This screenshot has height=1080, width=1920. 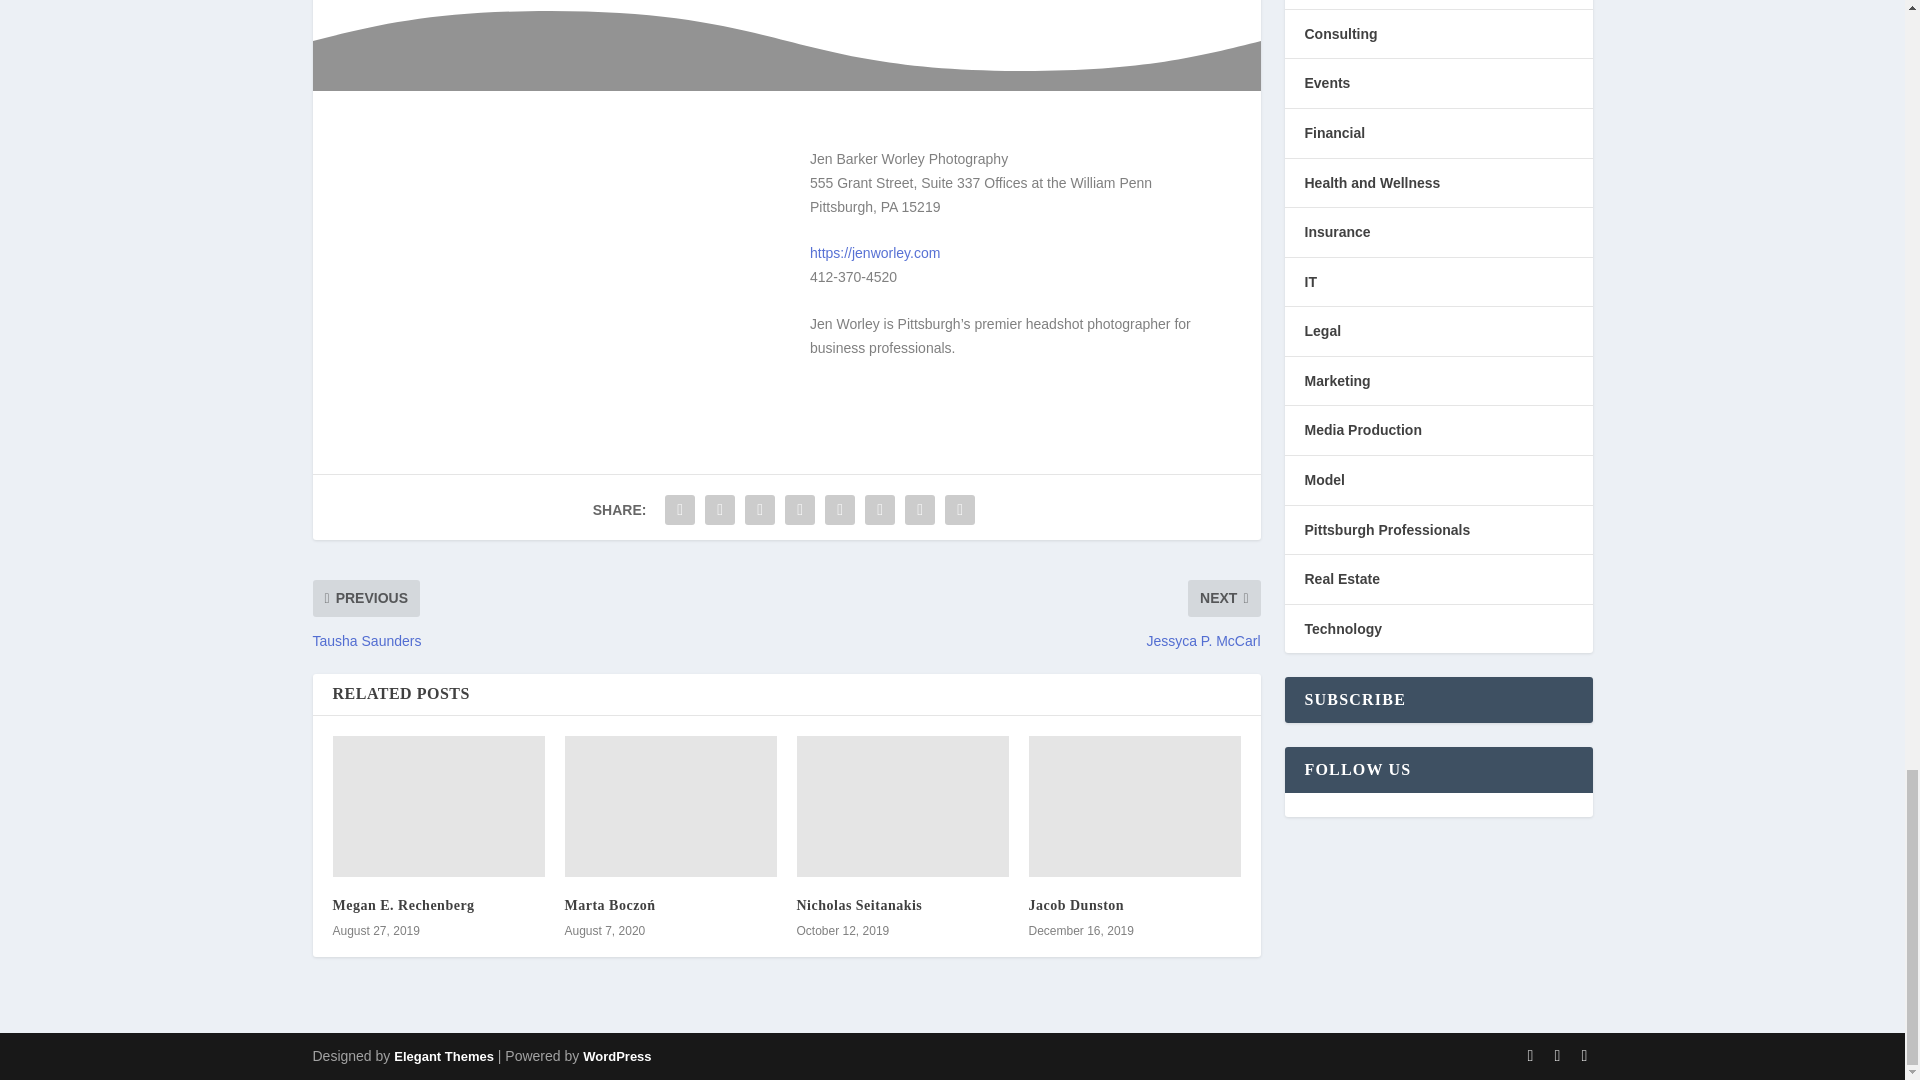 I want to click on Megan E. Rechenberg, so click(x=403, y=904).